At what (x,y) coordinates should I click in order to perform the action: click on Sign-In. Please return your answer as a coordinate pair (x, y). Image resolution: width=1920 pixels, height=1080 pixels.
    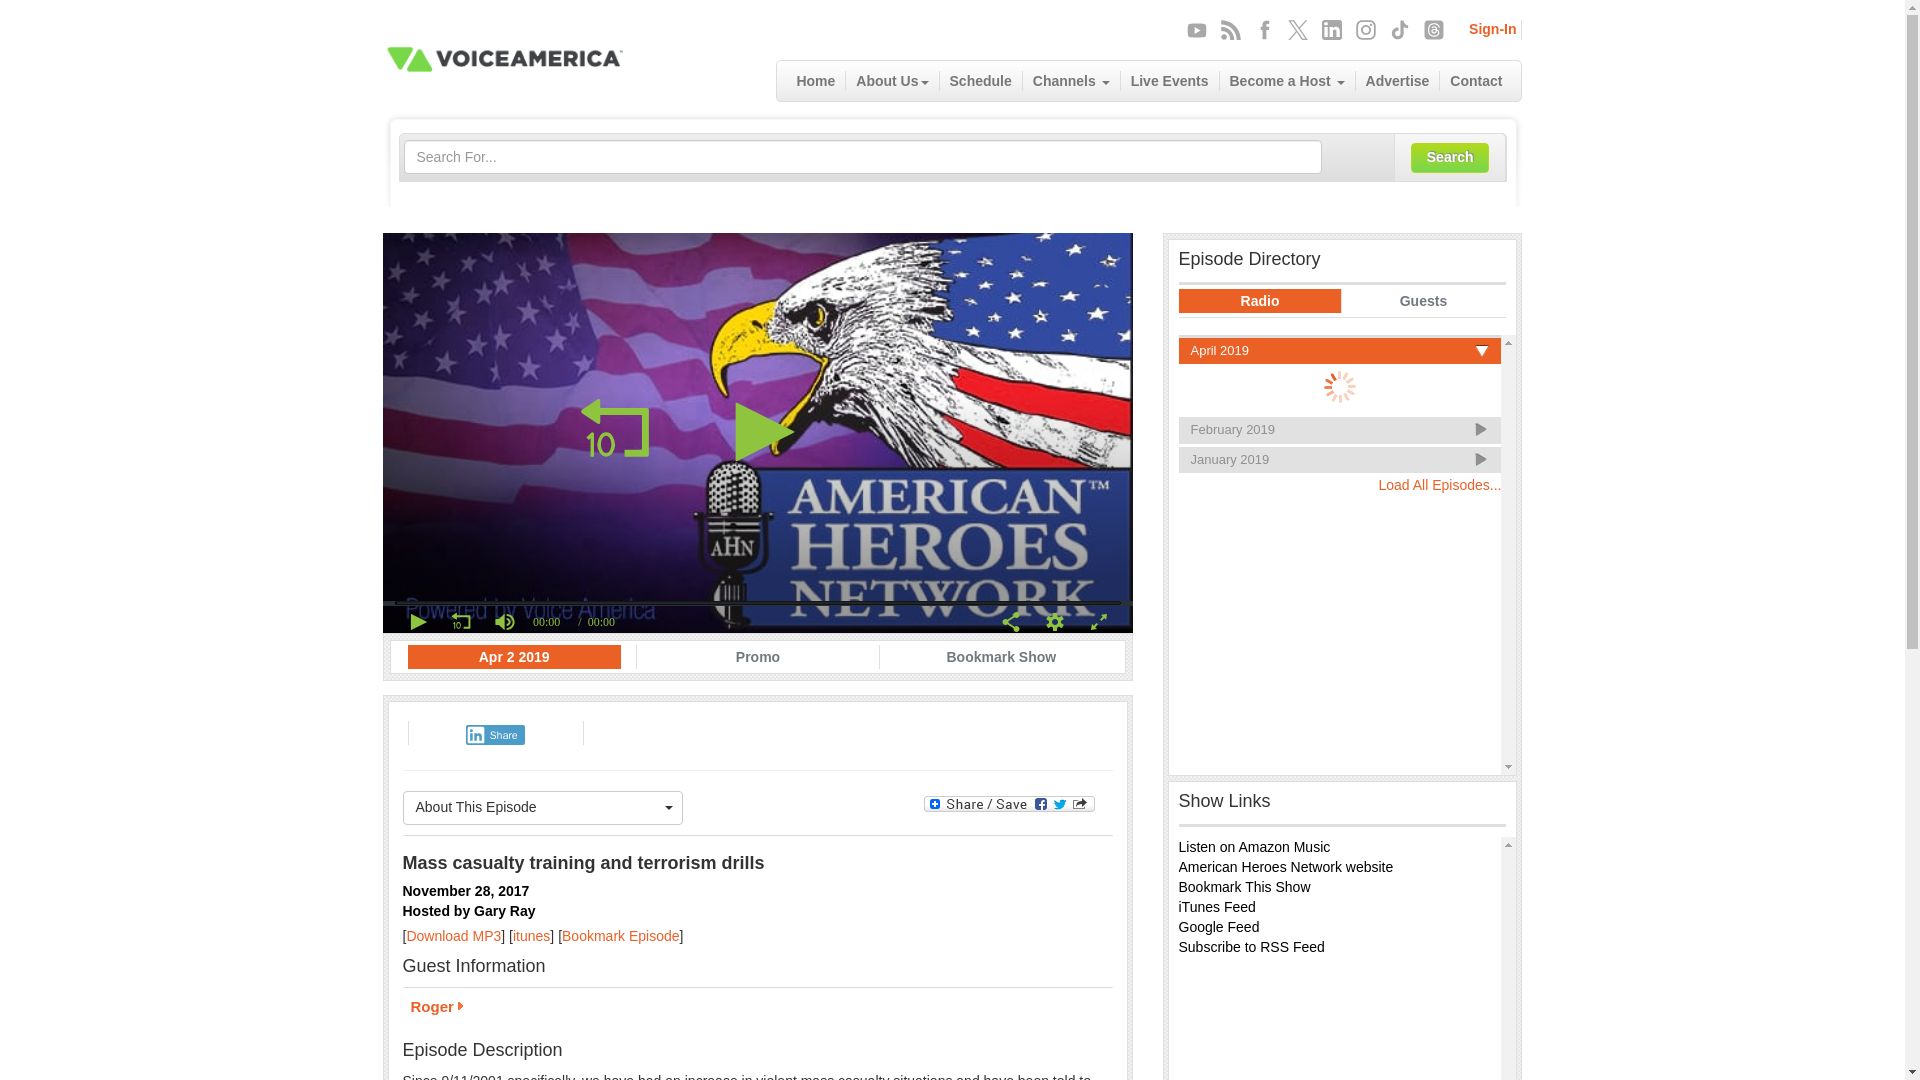
    Looking at the image, I should click on (1492, 28).